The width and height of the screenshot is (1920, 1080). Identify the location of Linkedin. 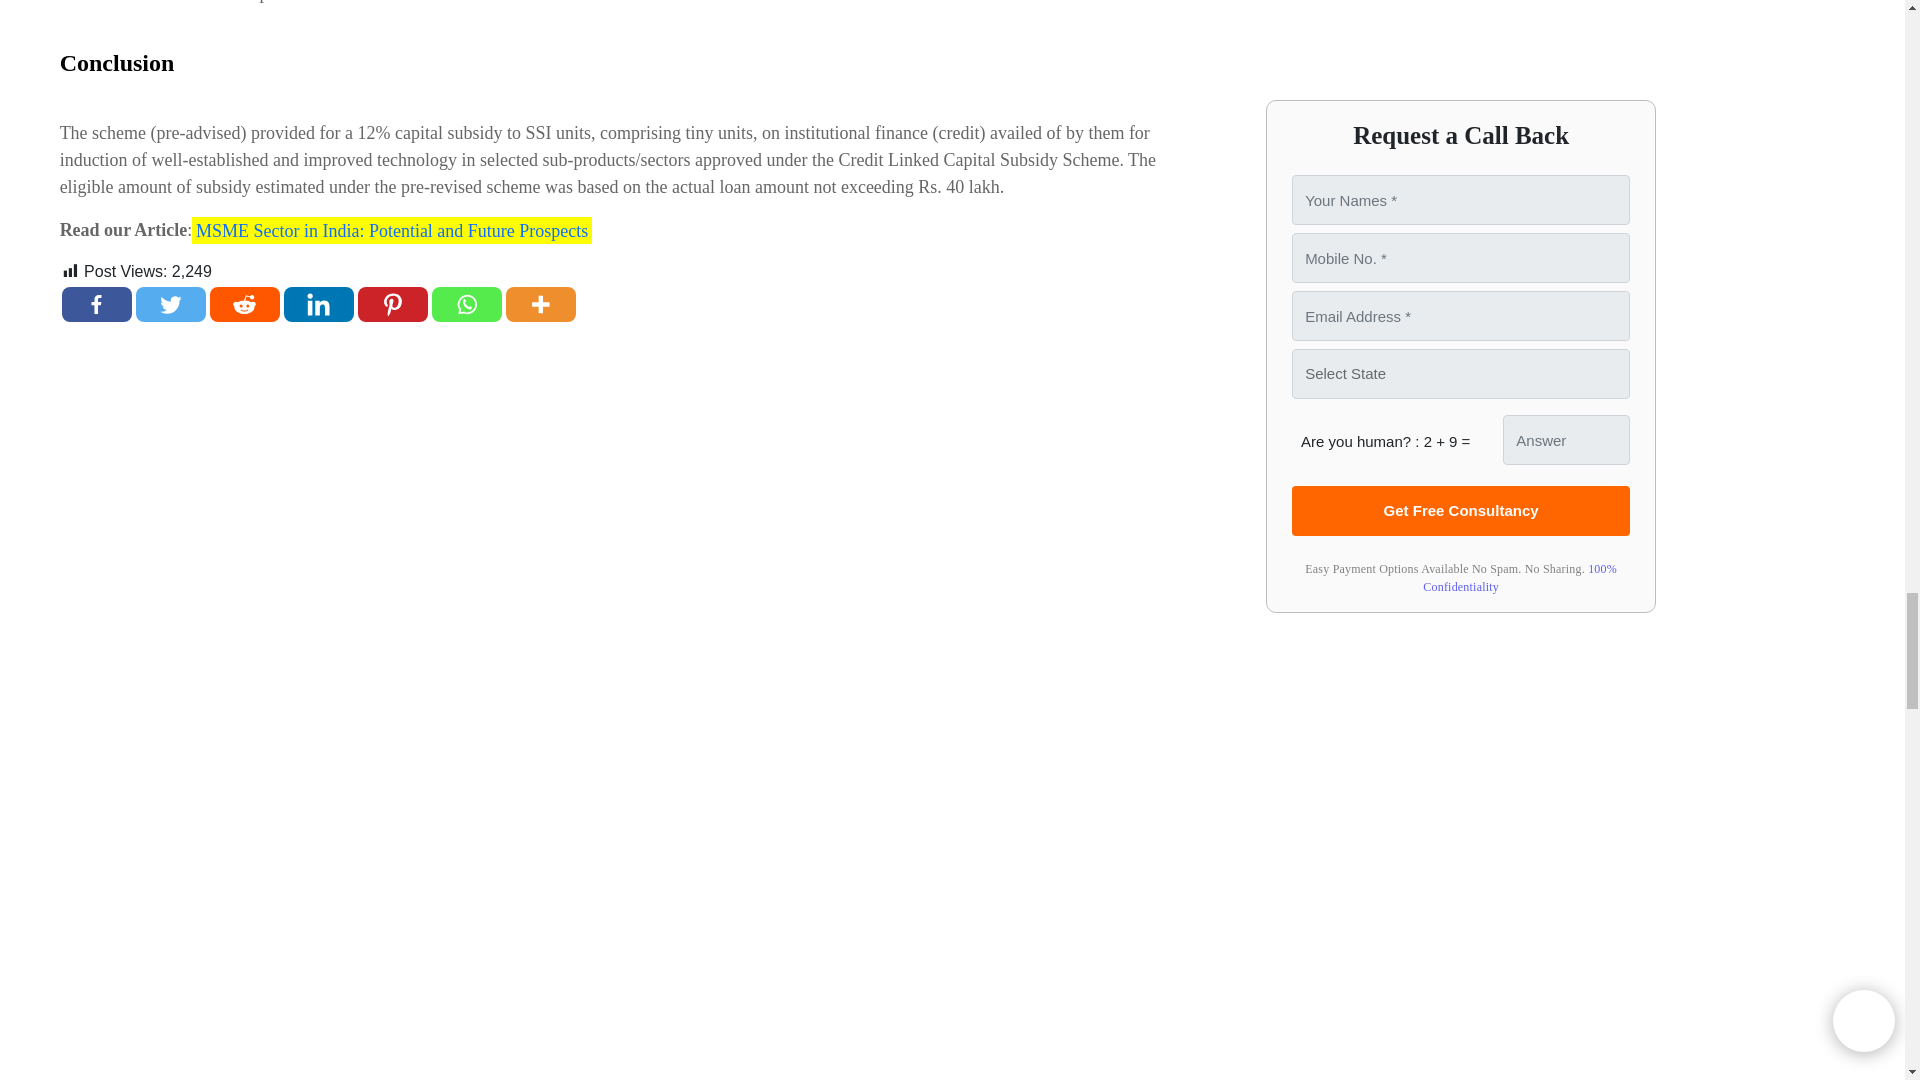
(318, 304).